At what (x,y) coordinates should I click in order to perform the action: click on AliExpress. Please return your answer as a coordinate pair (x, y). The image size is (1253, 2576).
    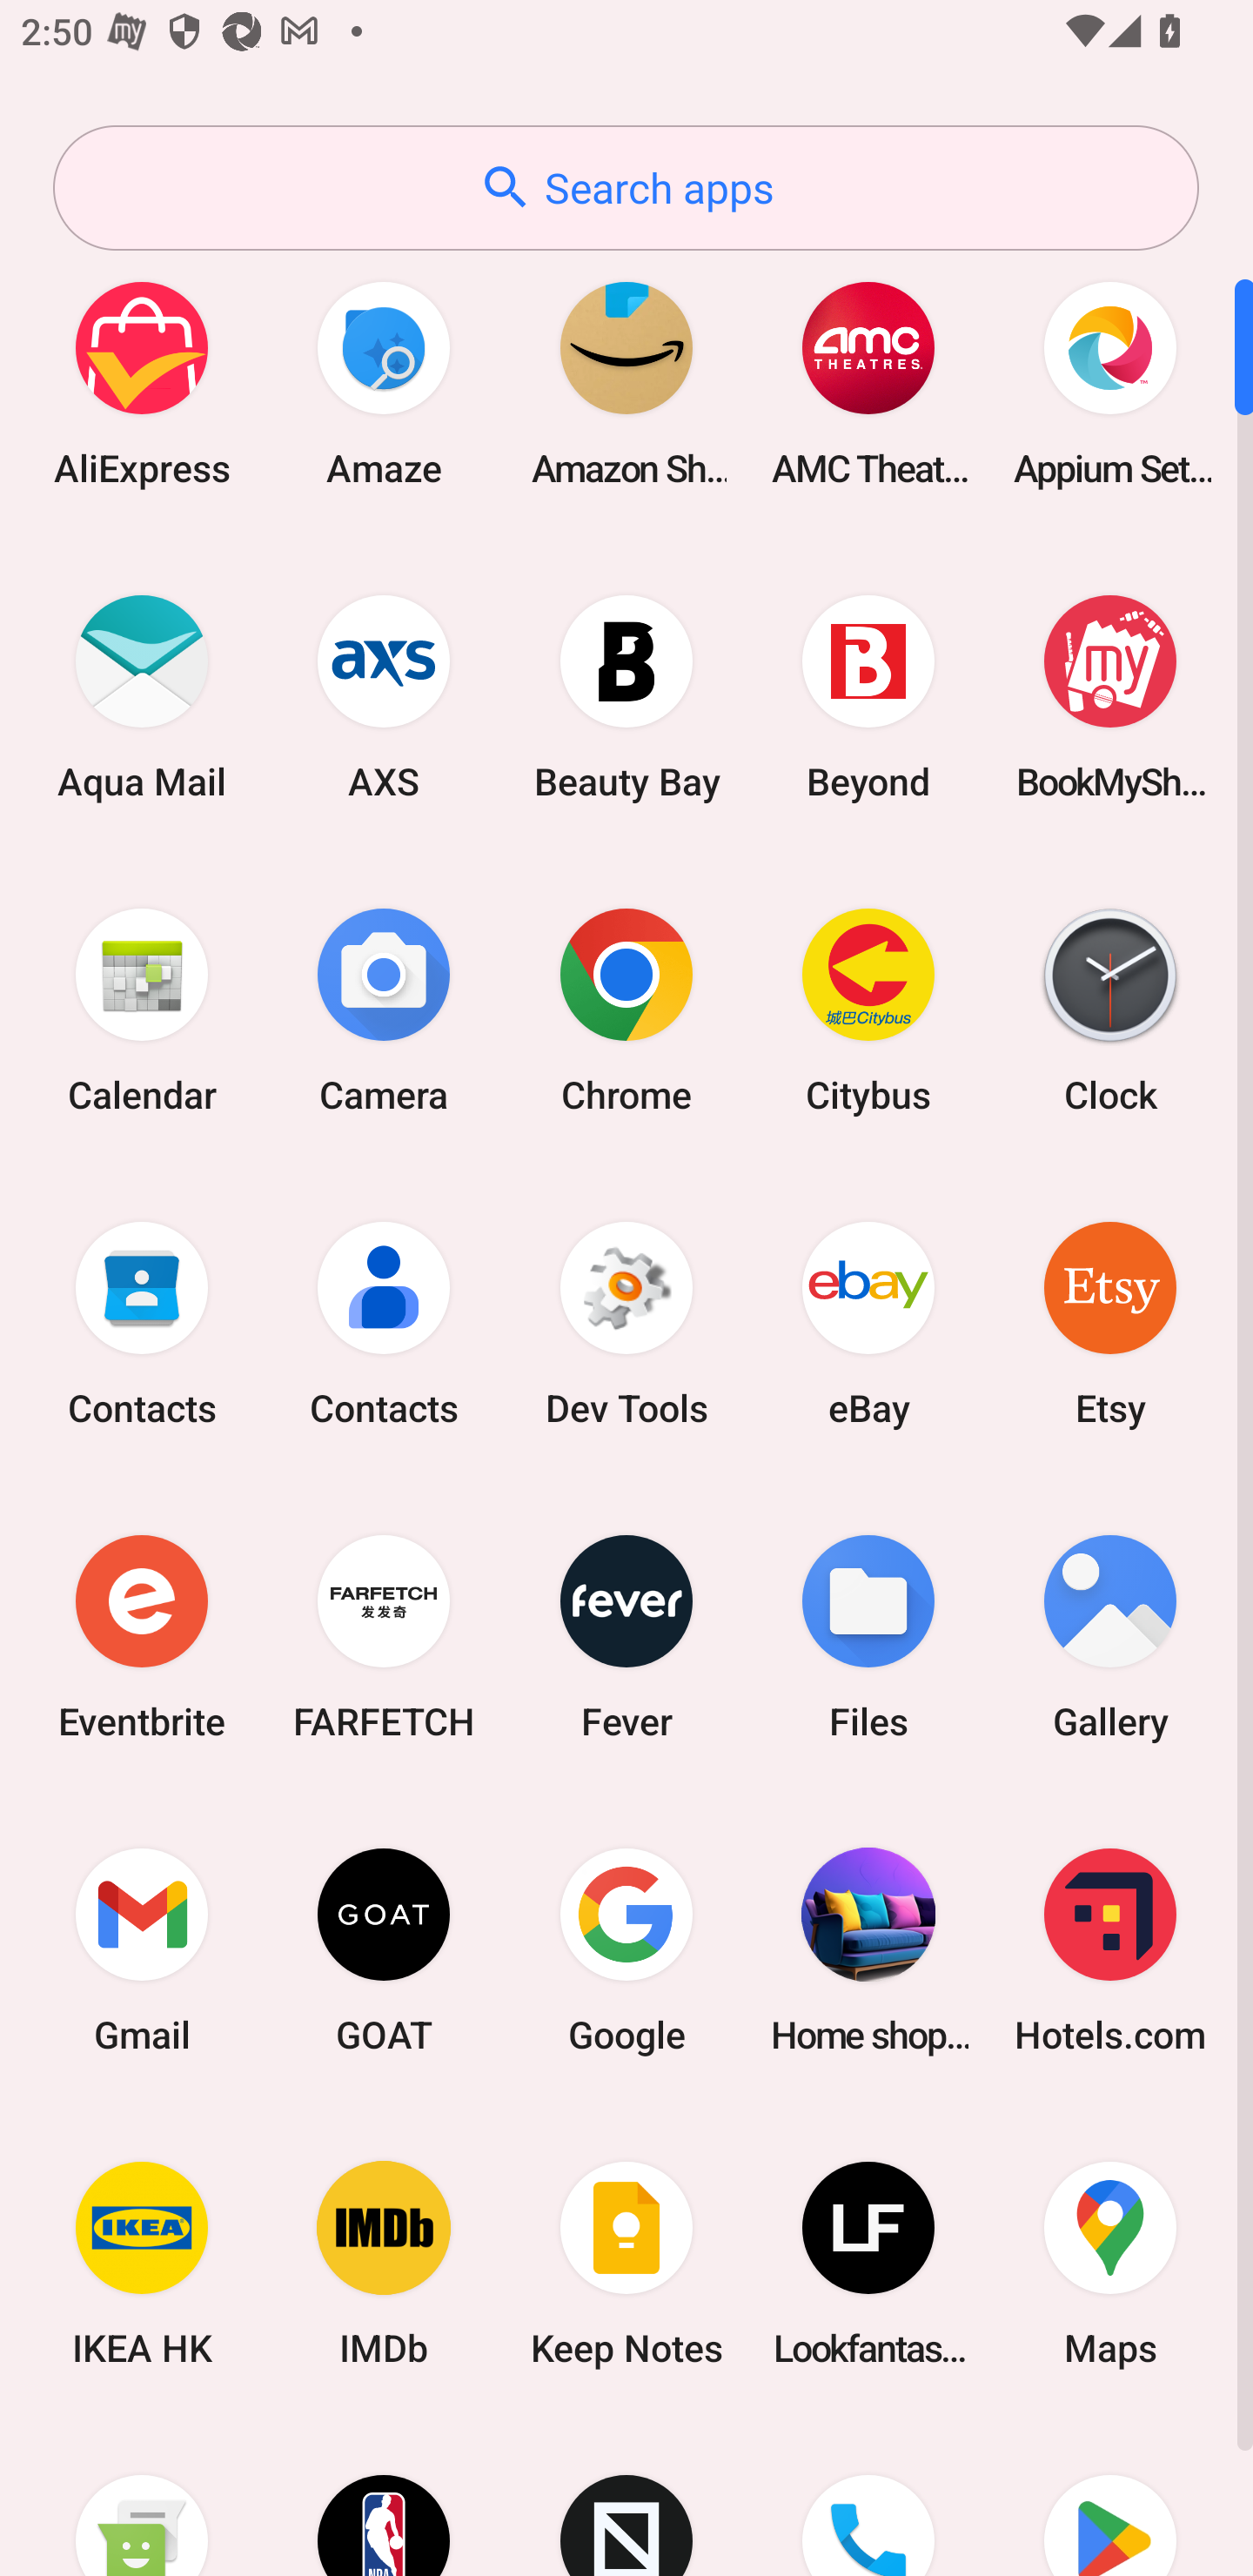
    Looking at the image, I should click on (142, 383).